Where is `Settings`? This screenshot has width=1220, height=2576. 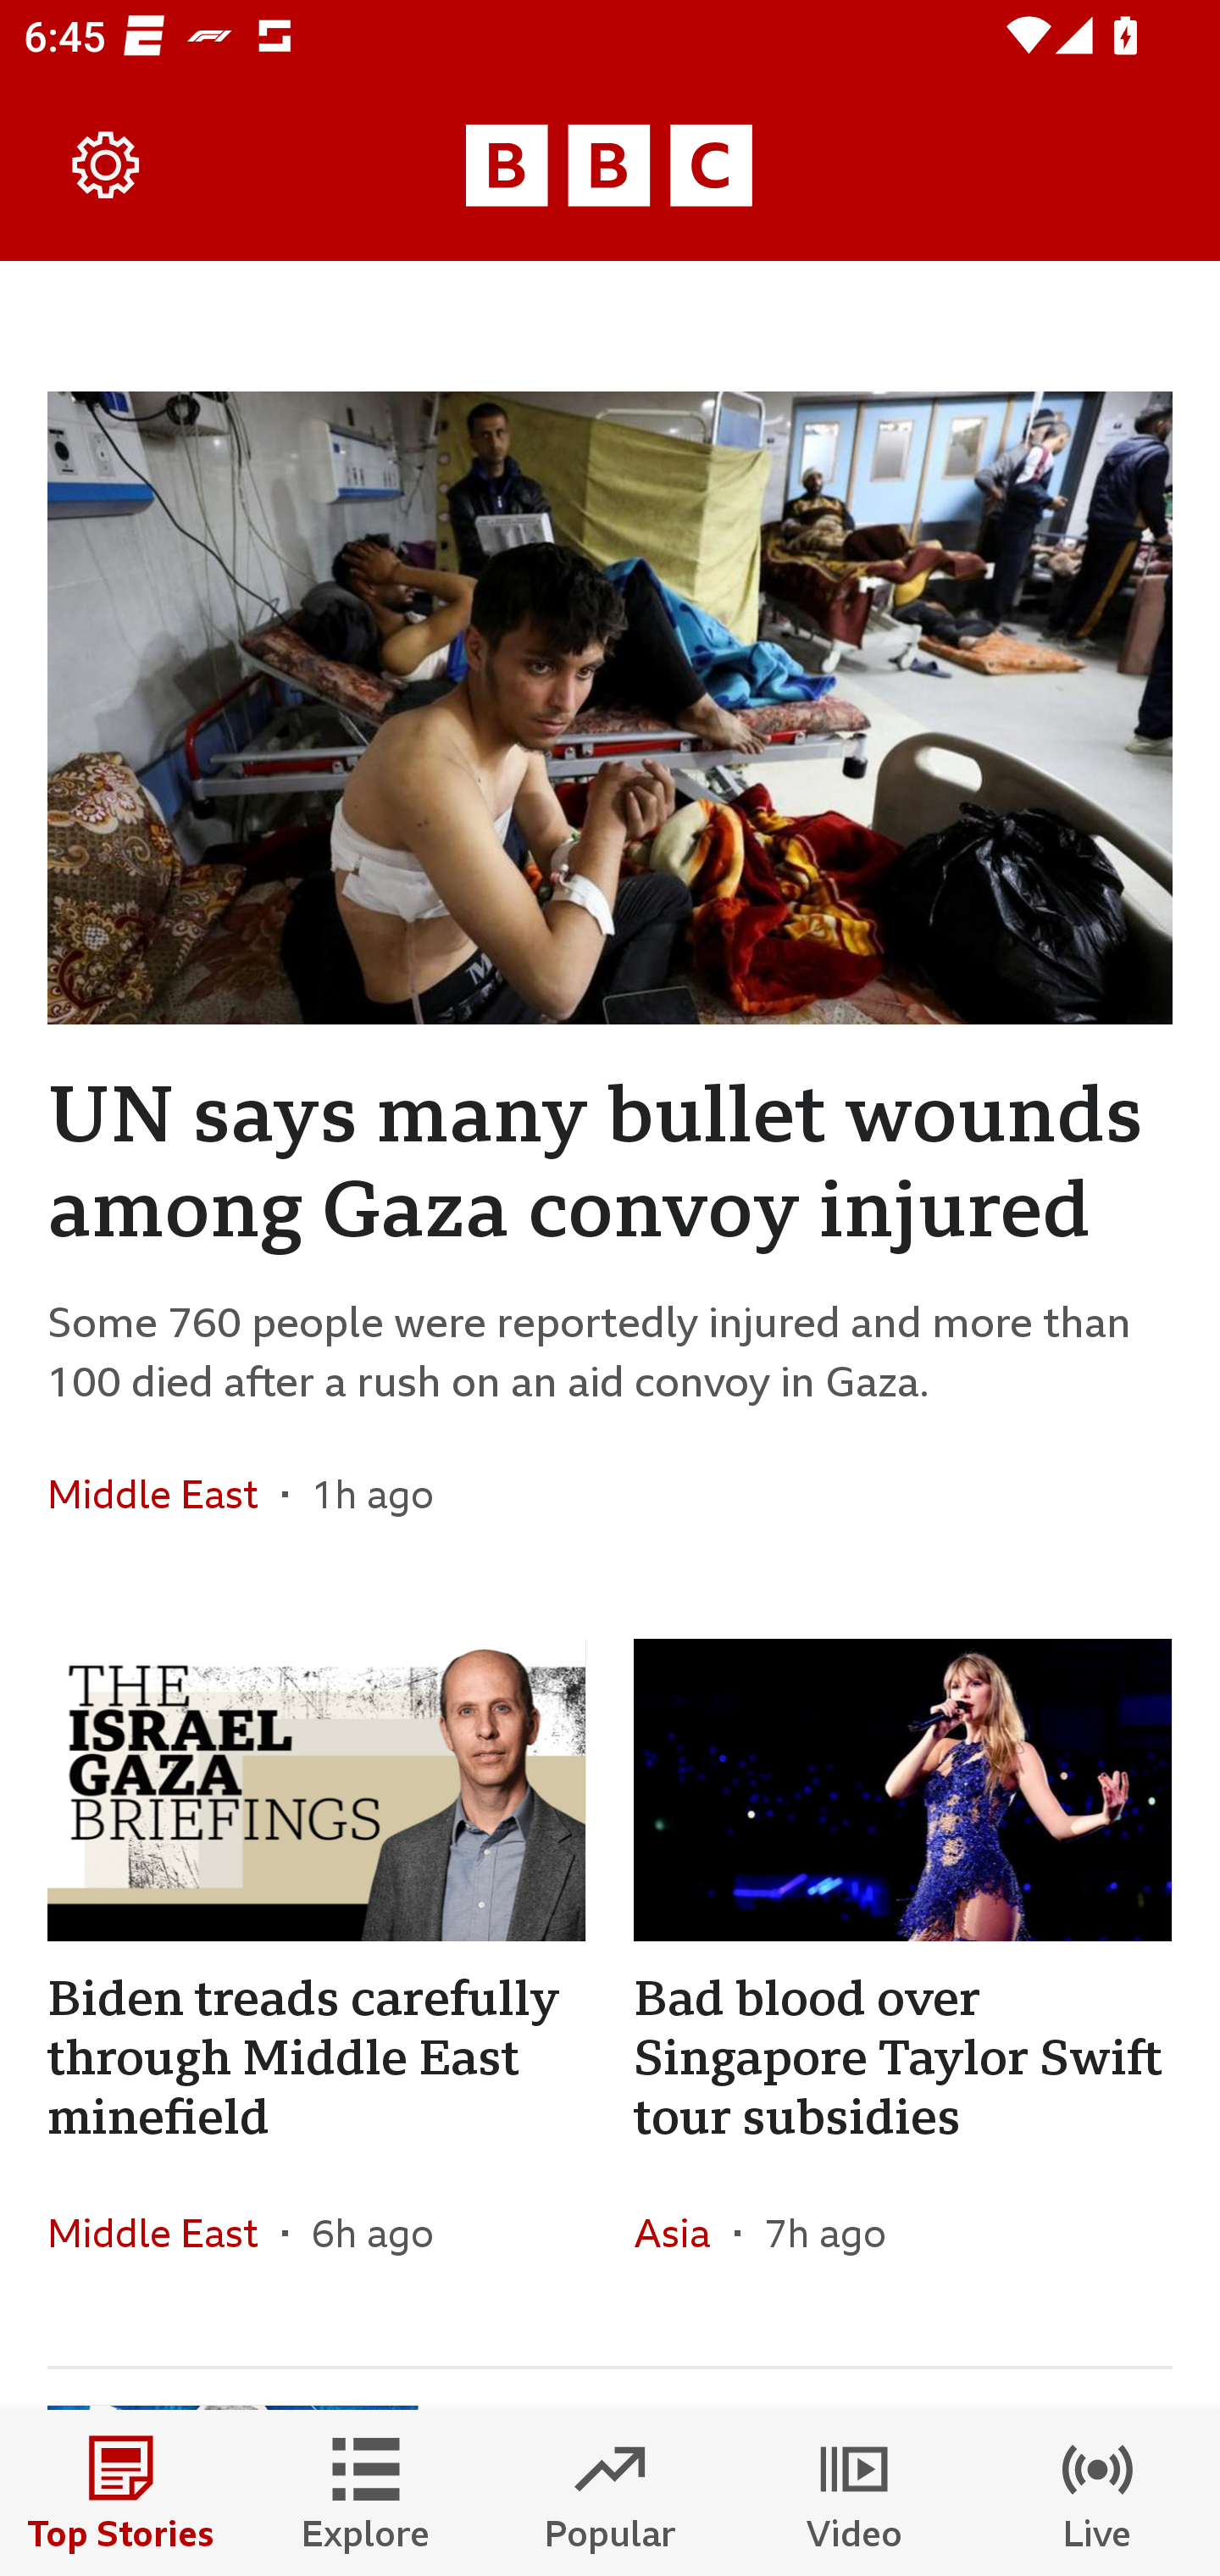 Settings is located at coordinates (107, 166).